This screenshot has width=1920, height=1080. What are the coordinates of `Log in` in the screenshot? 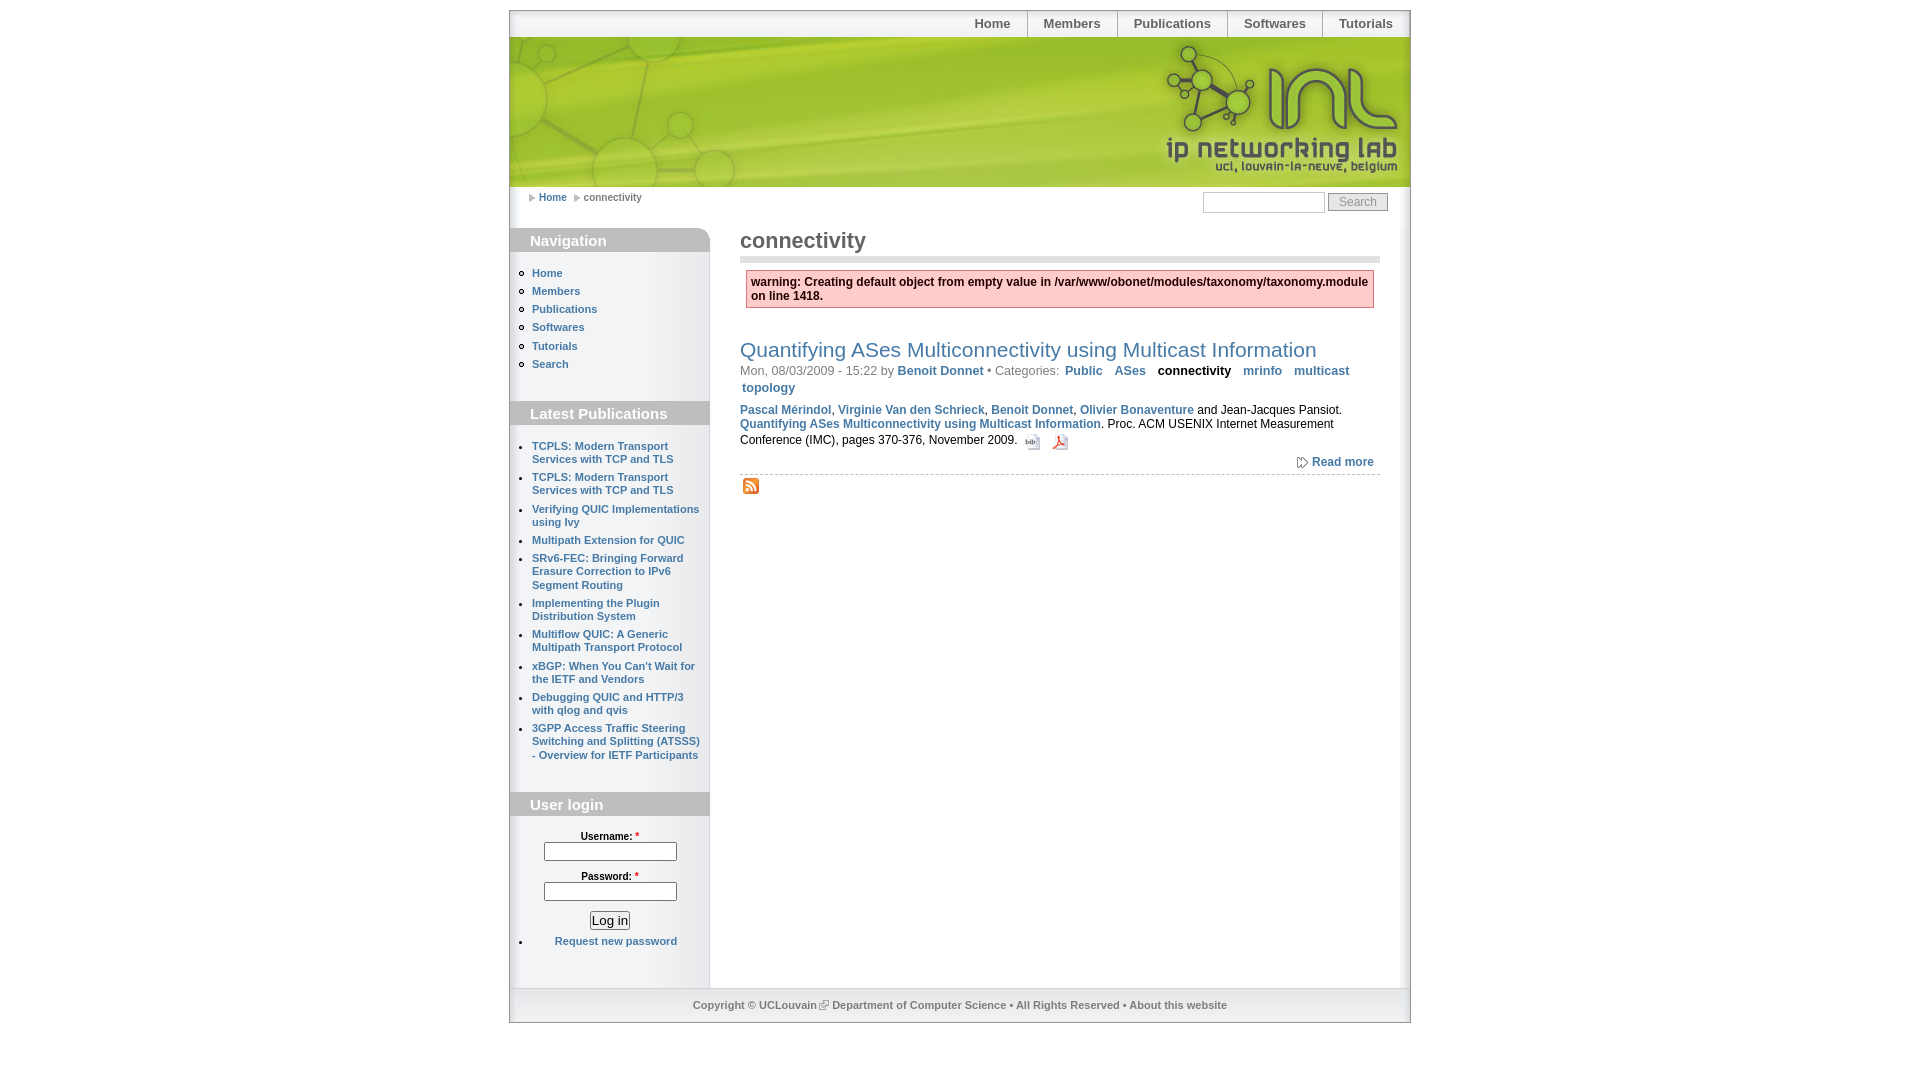 It's located at (610, 920).